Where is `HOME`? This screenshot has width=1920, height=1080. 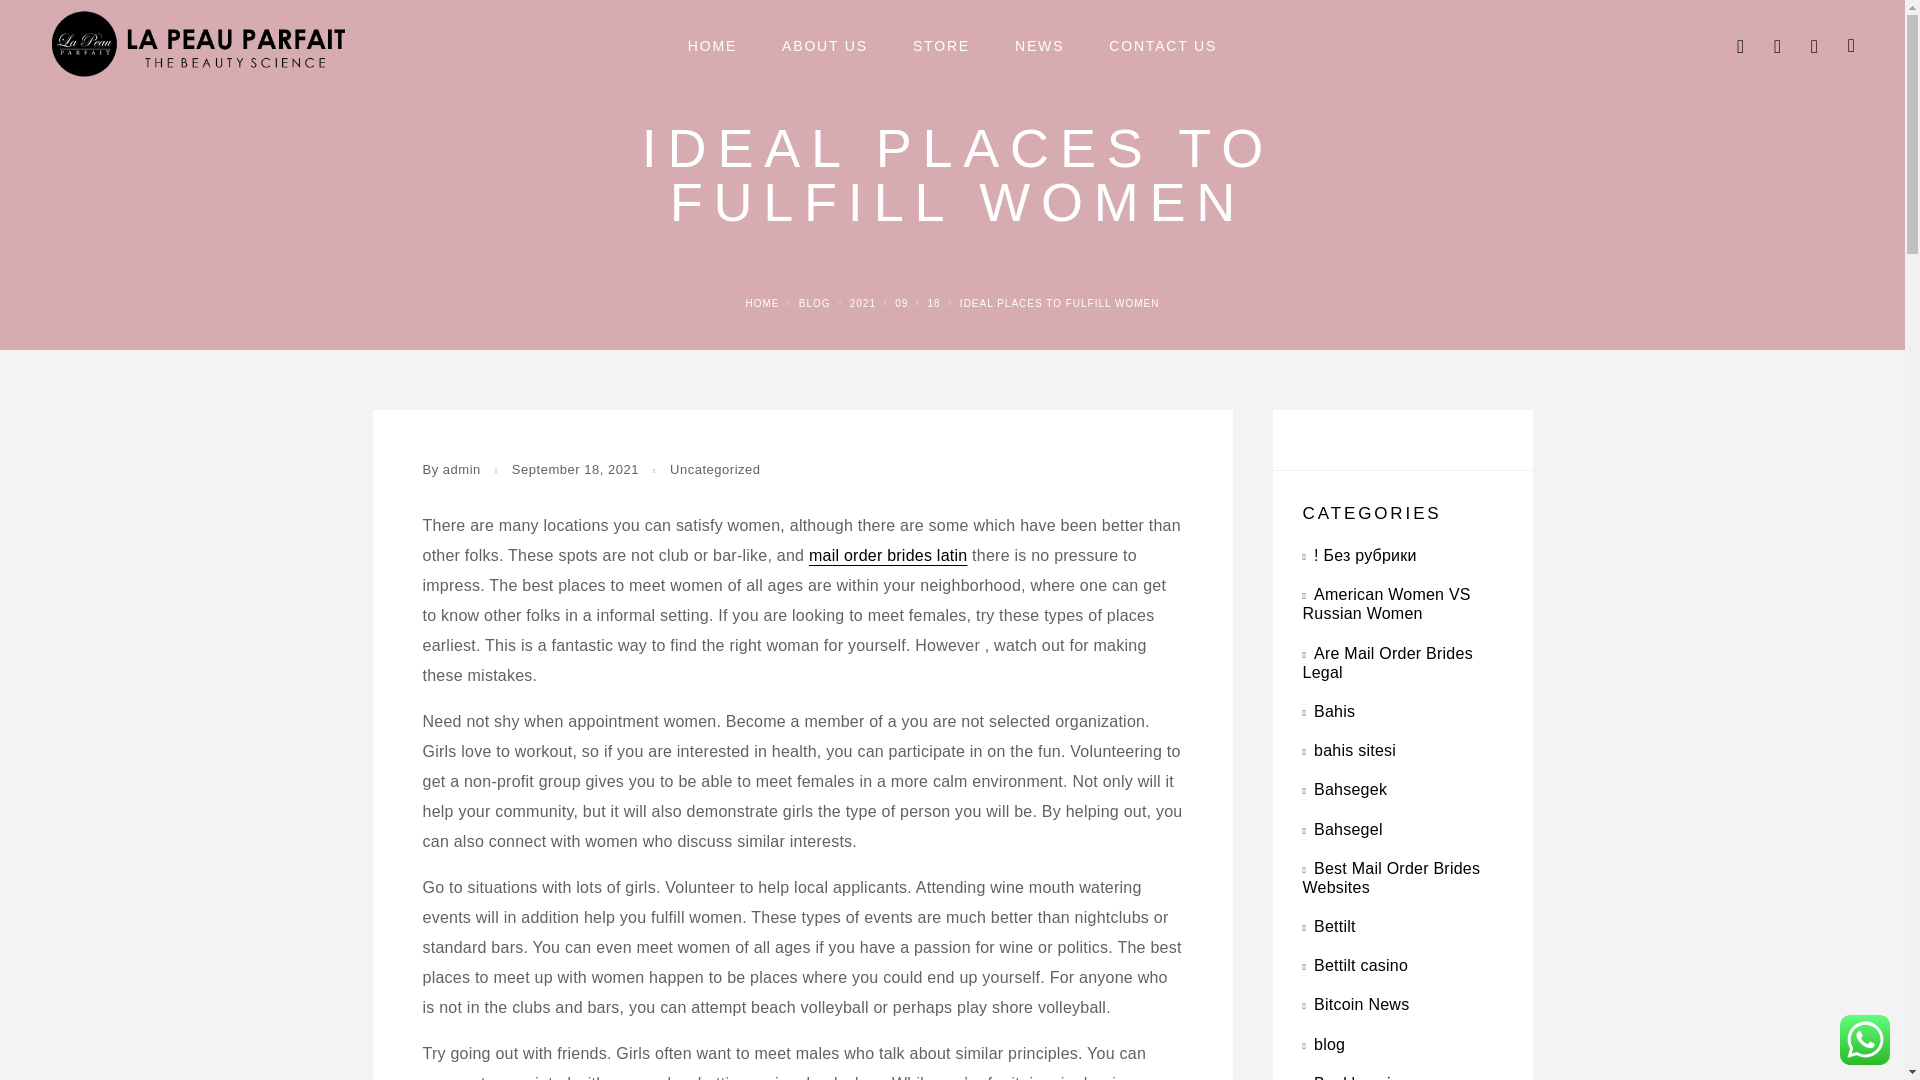
HOME is located at coordinates (712, 46).